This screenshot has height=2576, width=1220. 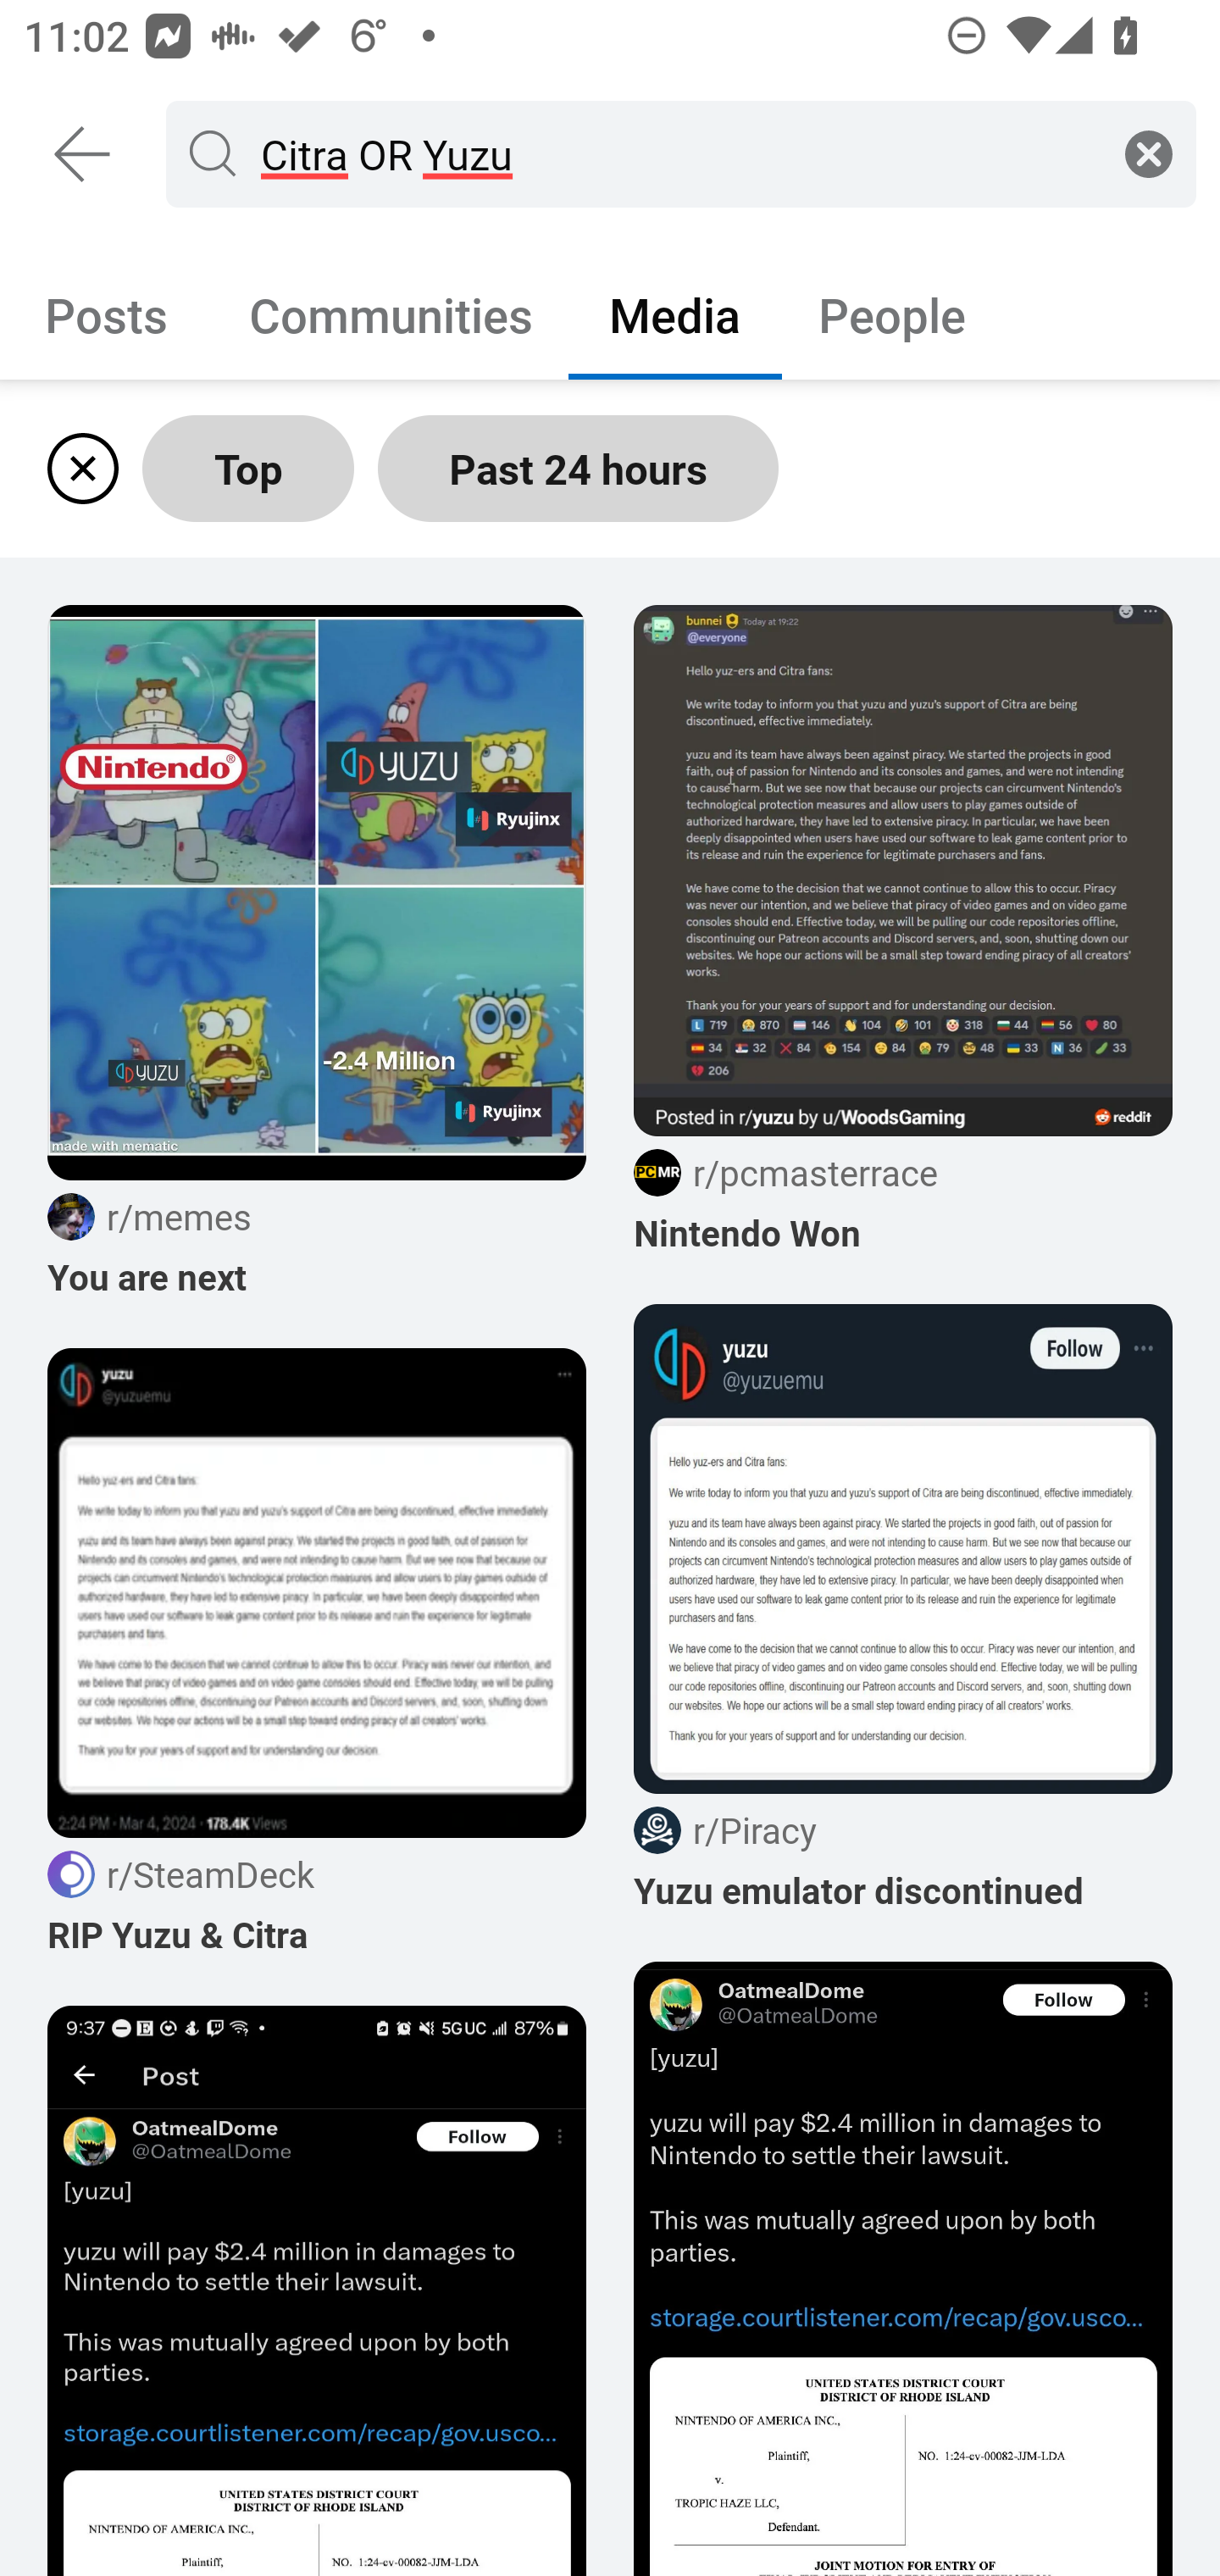 What do you see at coordinates (391, 314) in the screenshot?
I see `Communities` at bounding box center [391, 314].